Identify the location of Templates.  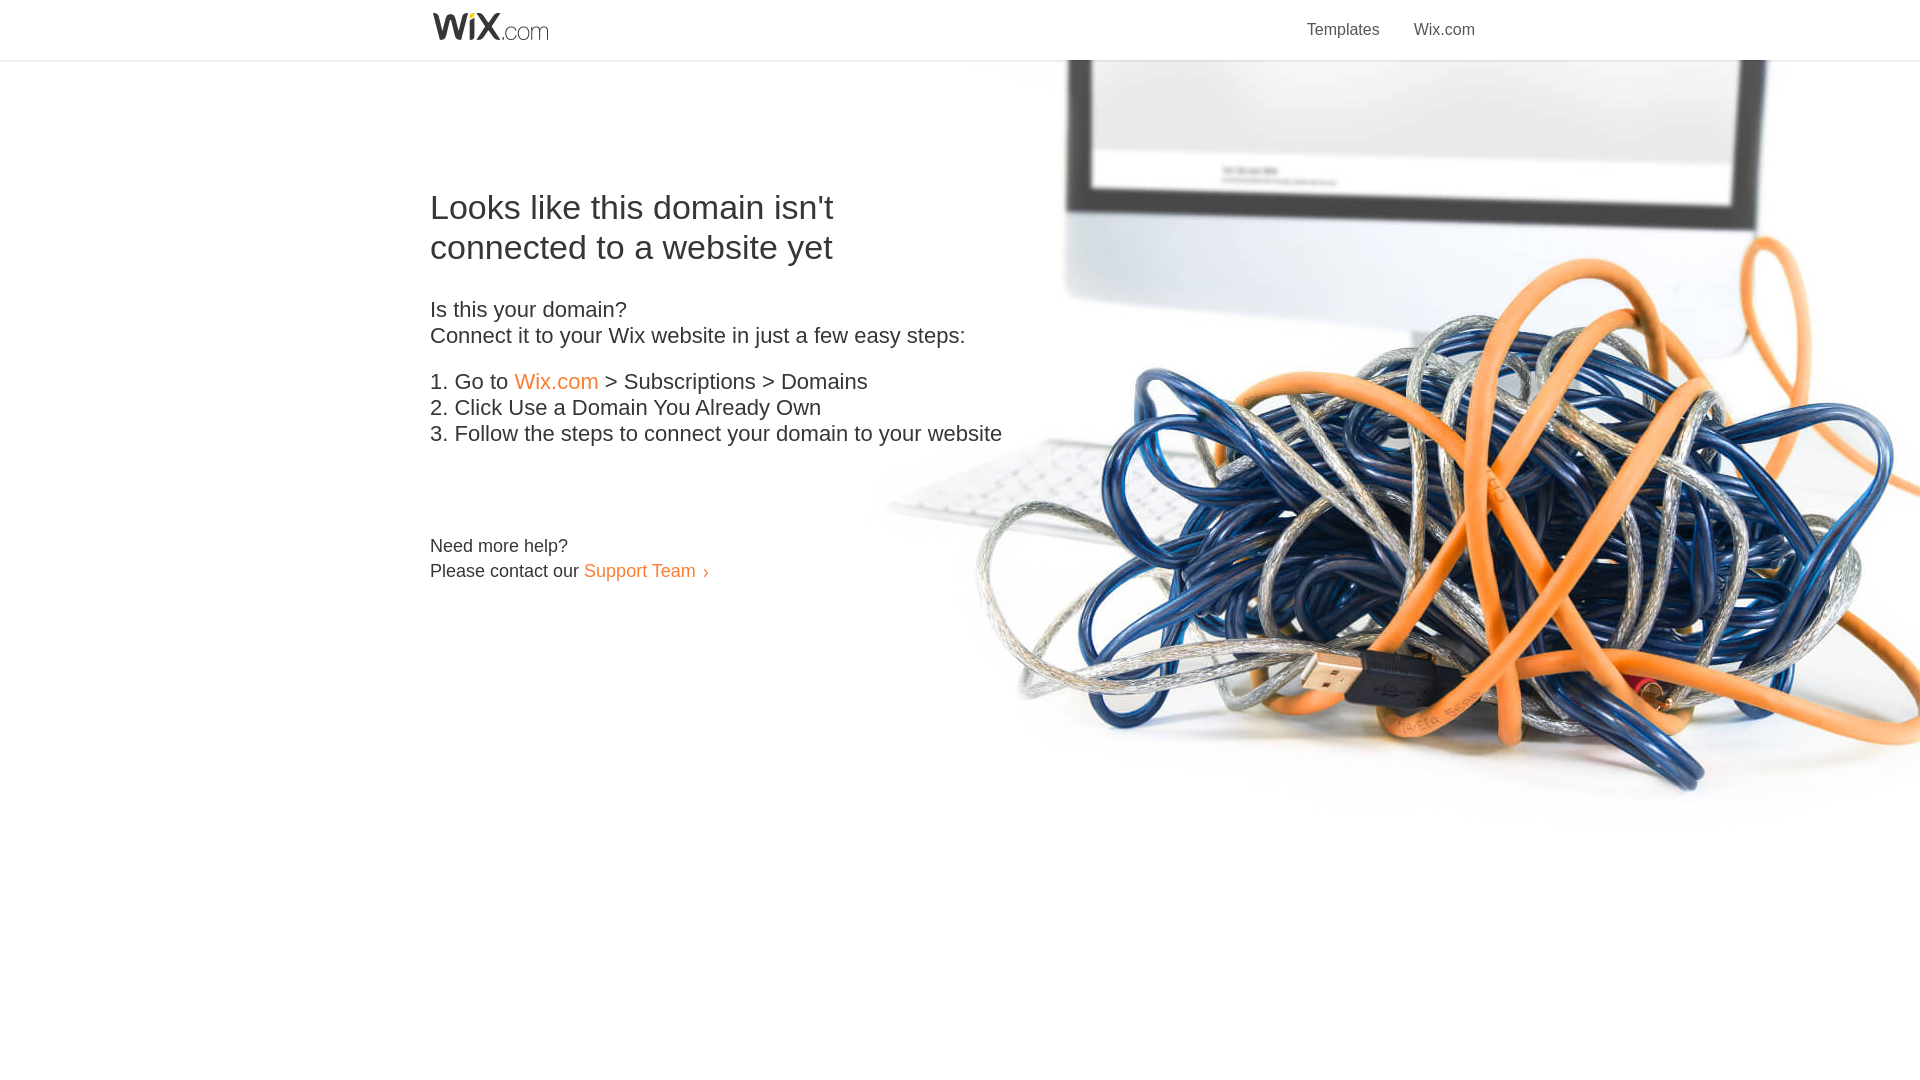
(1344, 18).